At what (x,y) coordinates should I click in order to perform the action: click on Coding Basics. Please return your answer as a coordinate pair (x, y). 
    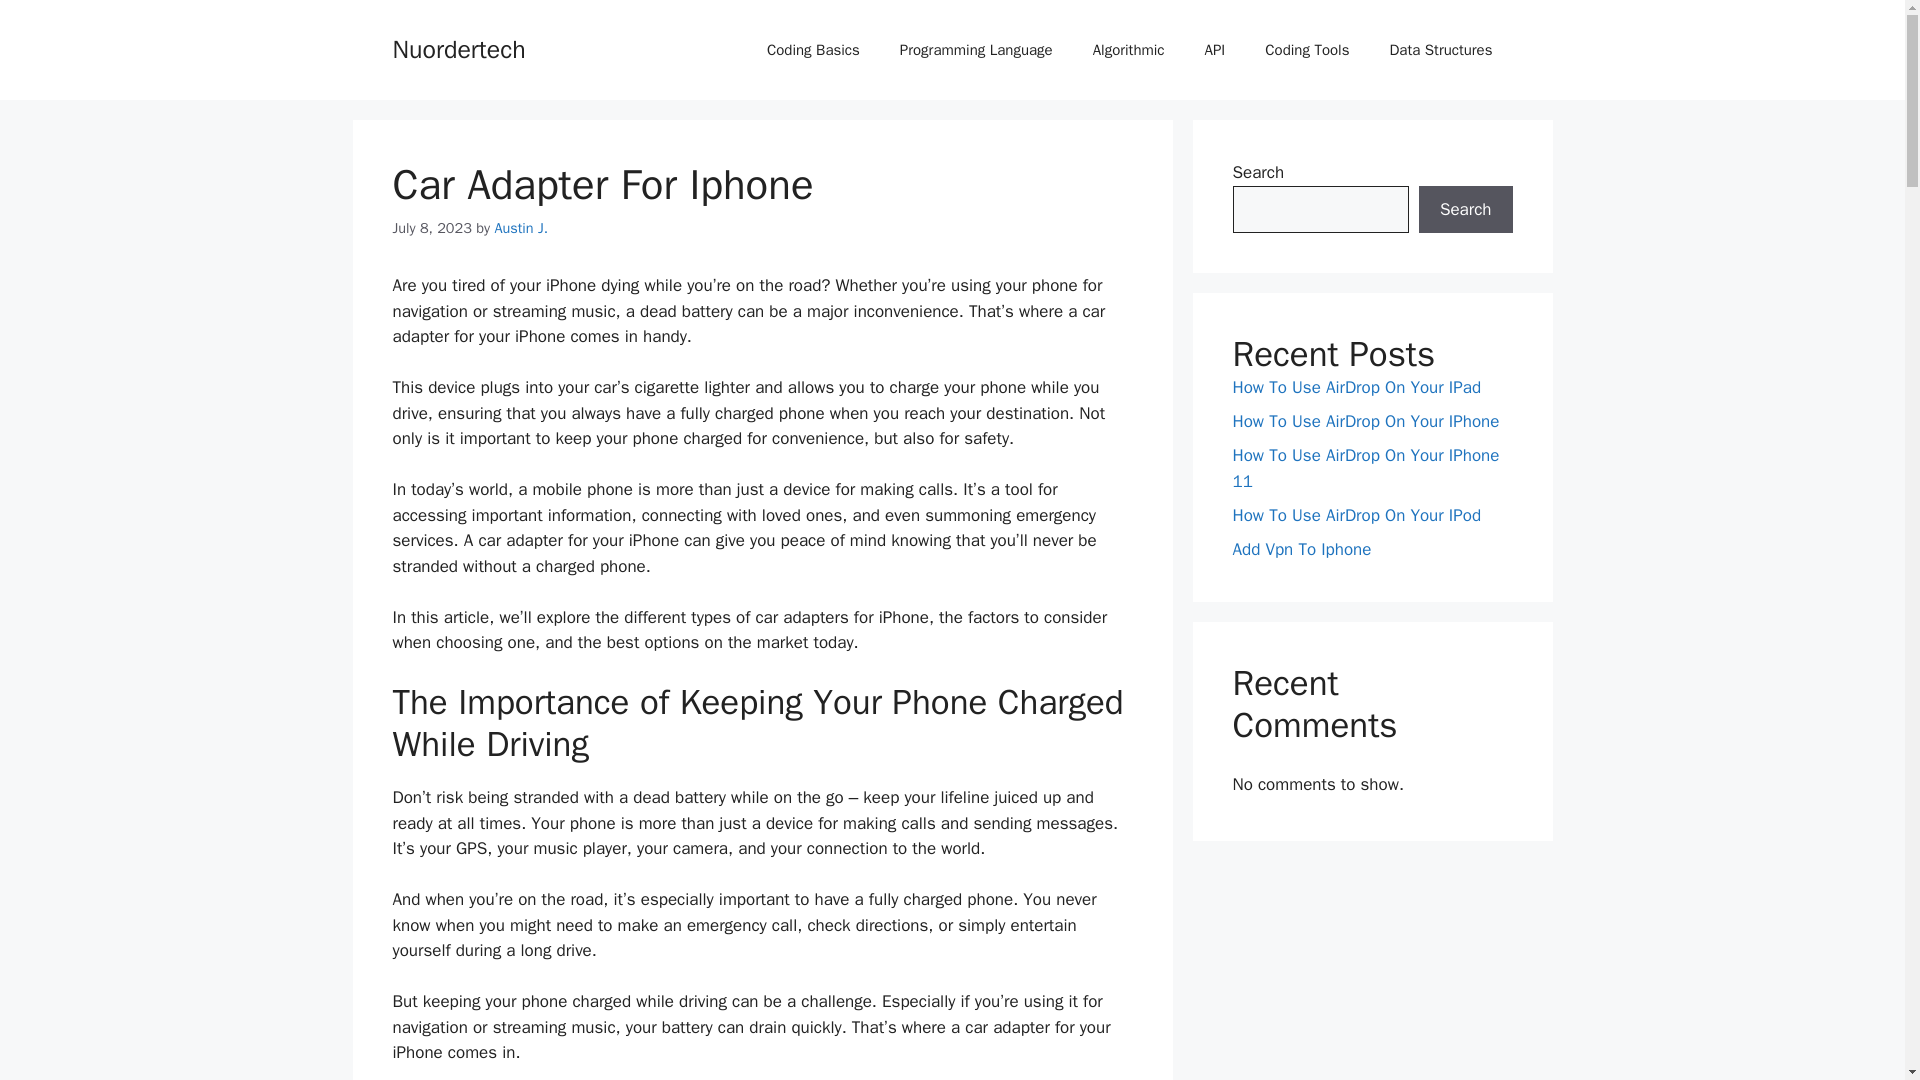
    Looking at the image, I should click on (812, 50).